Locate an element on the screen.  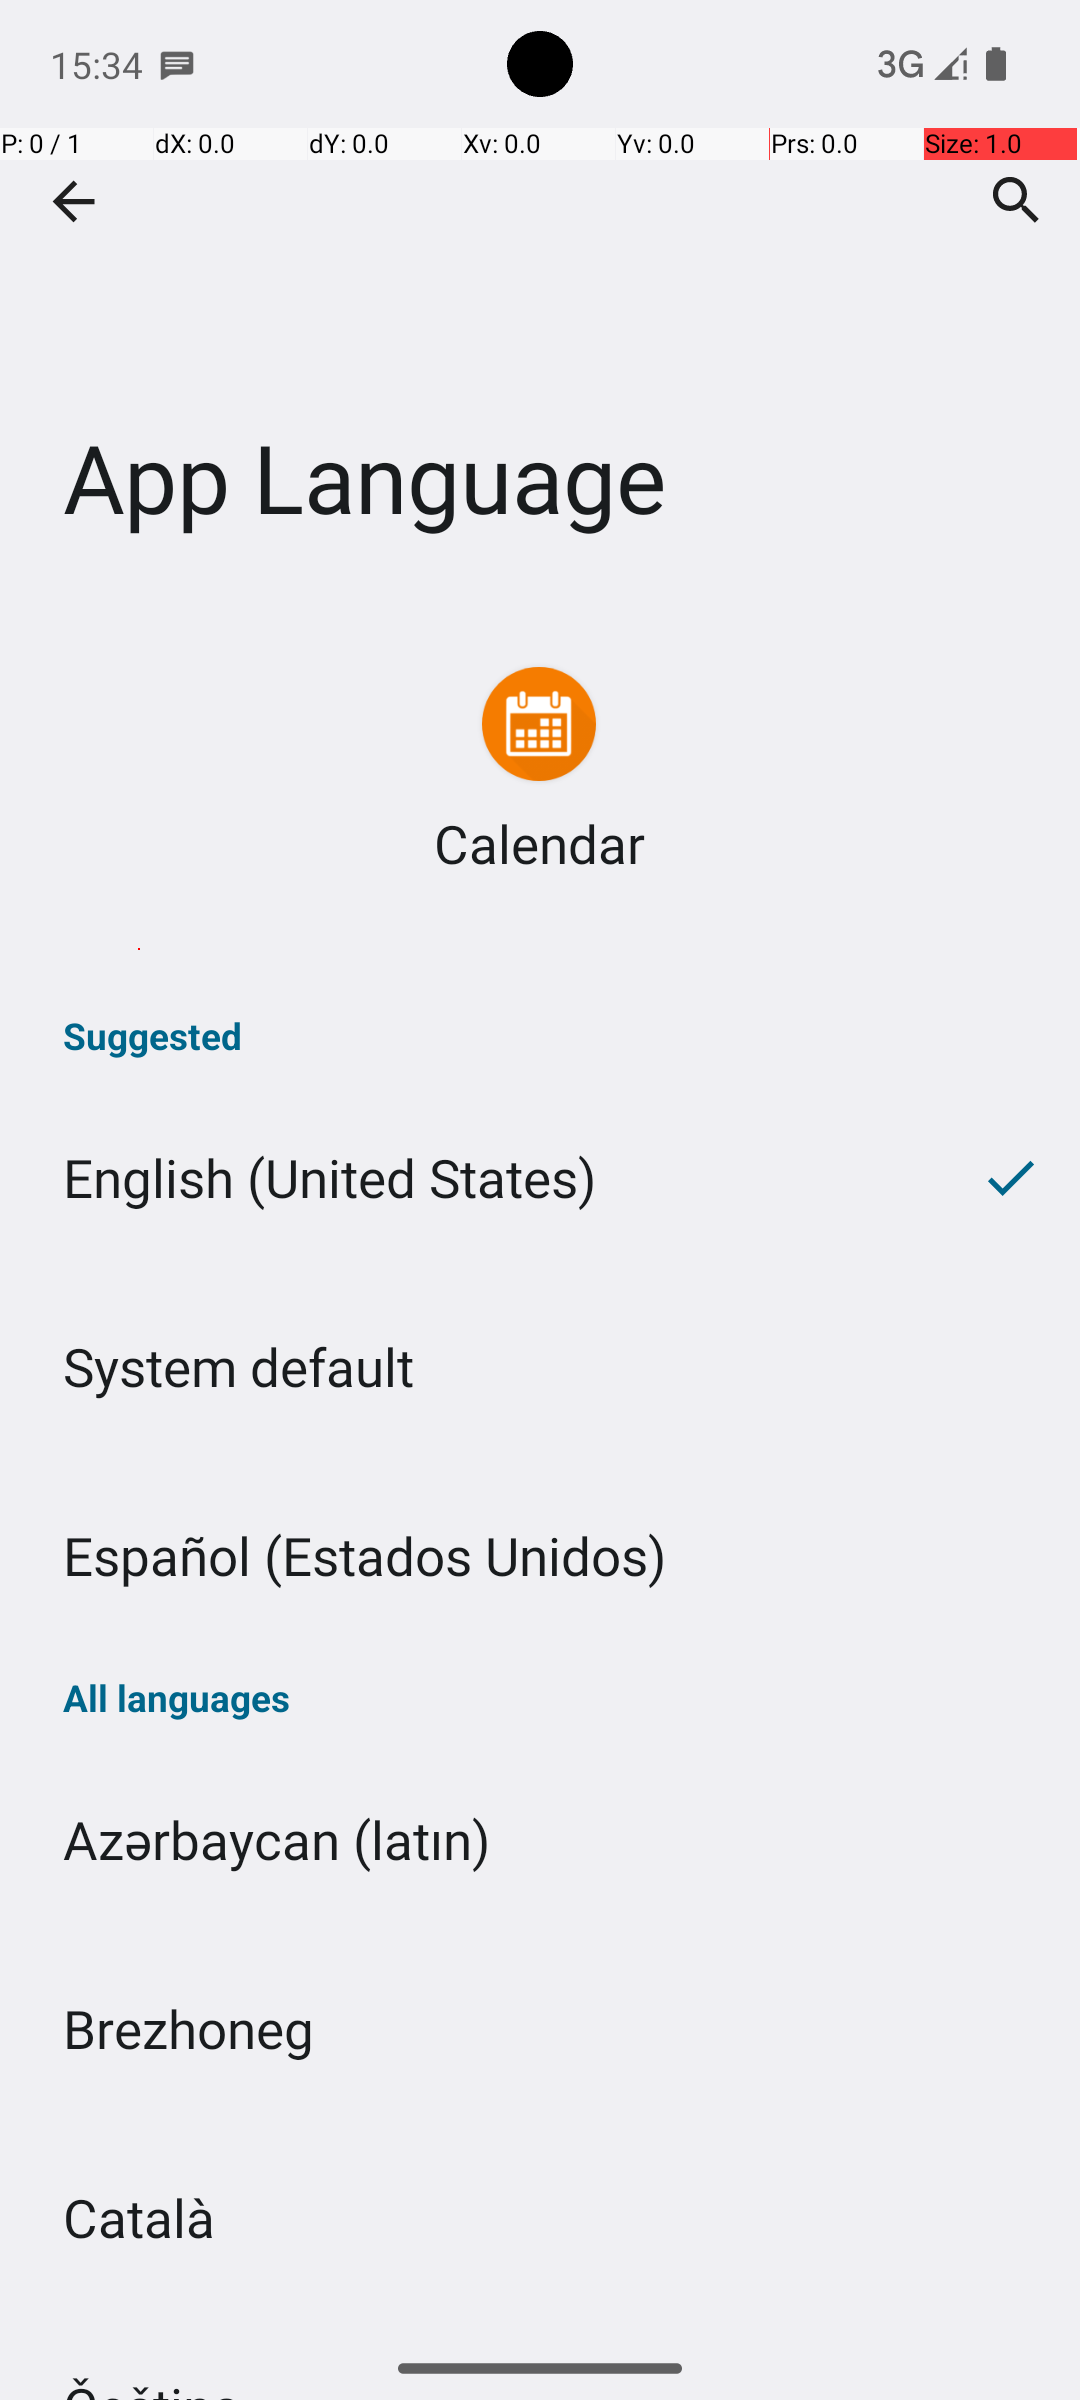
Čeština is located at coordinates (540, 2324).